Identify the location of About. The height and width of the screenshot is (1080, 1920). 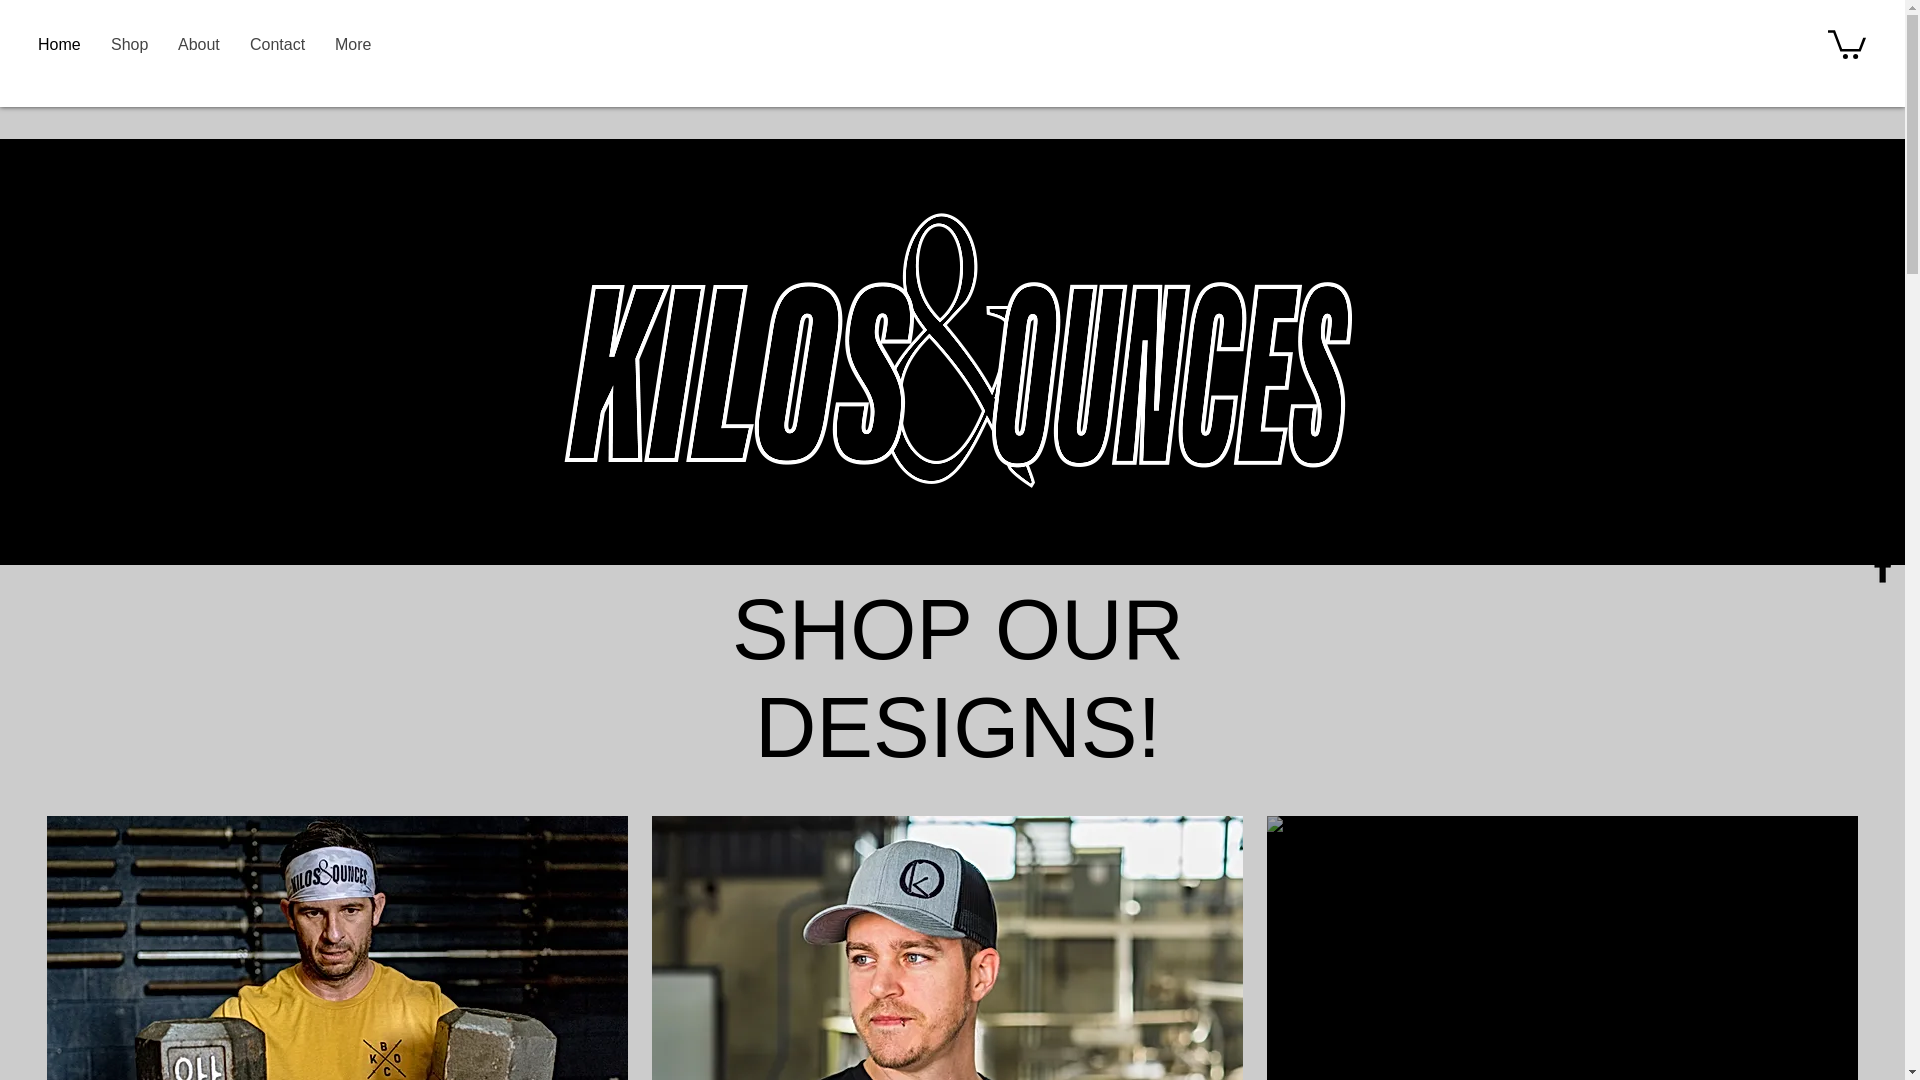
(198, 45).